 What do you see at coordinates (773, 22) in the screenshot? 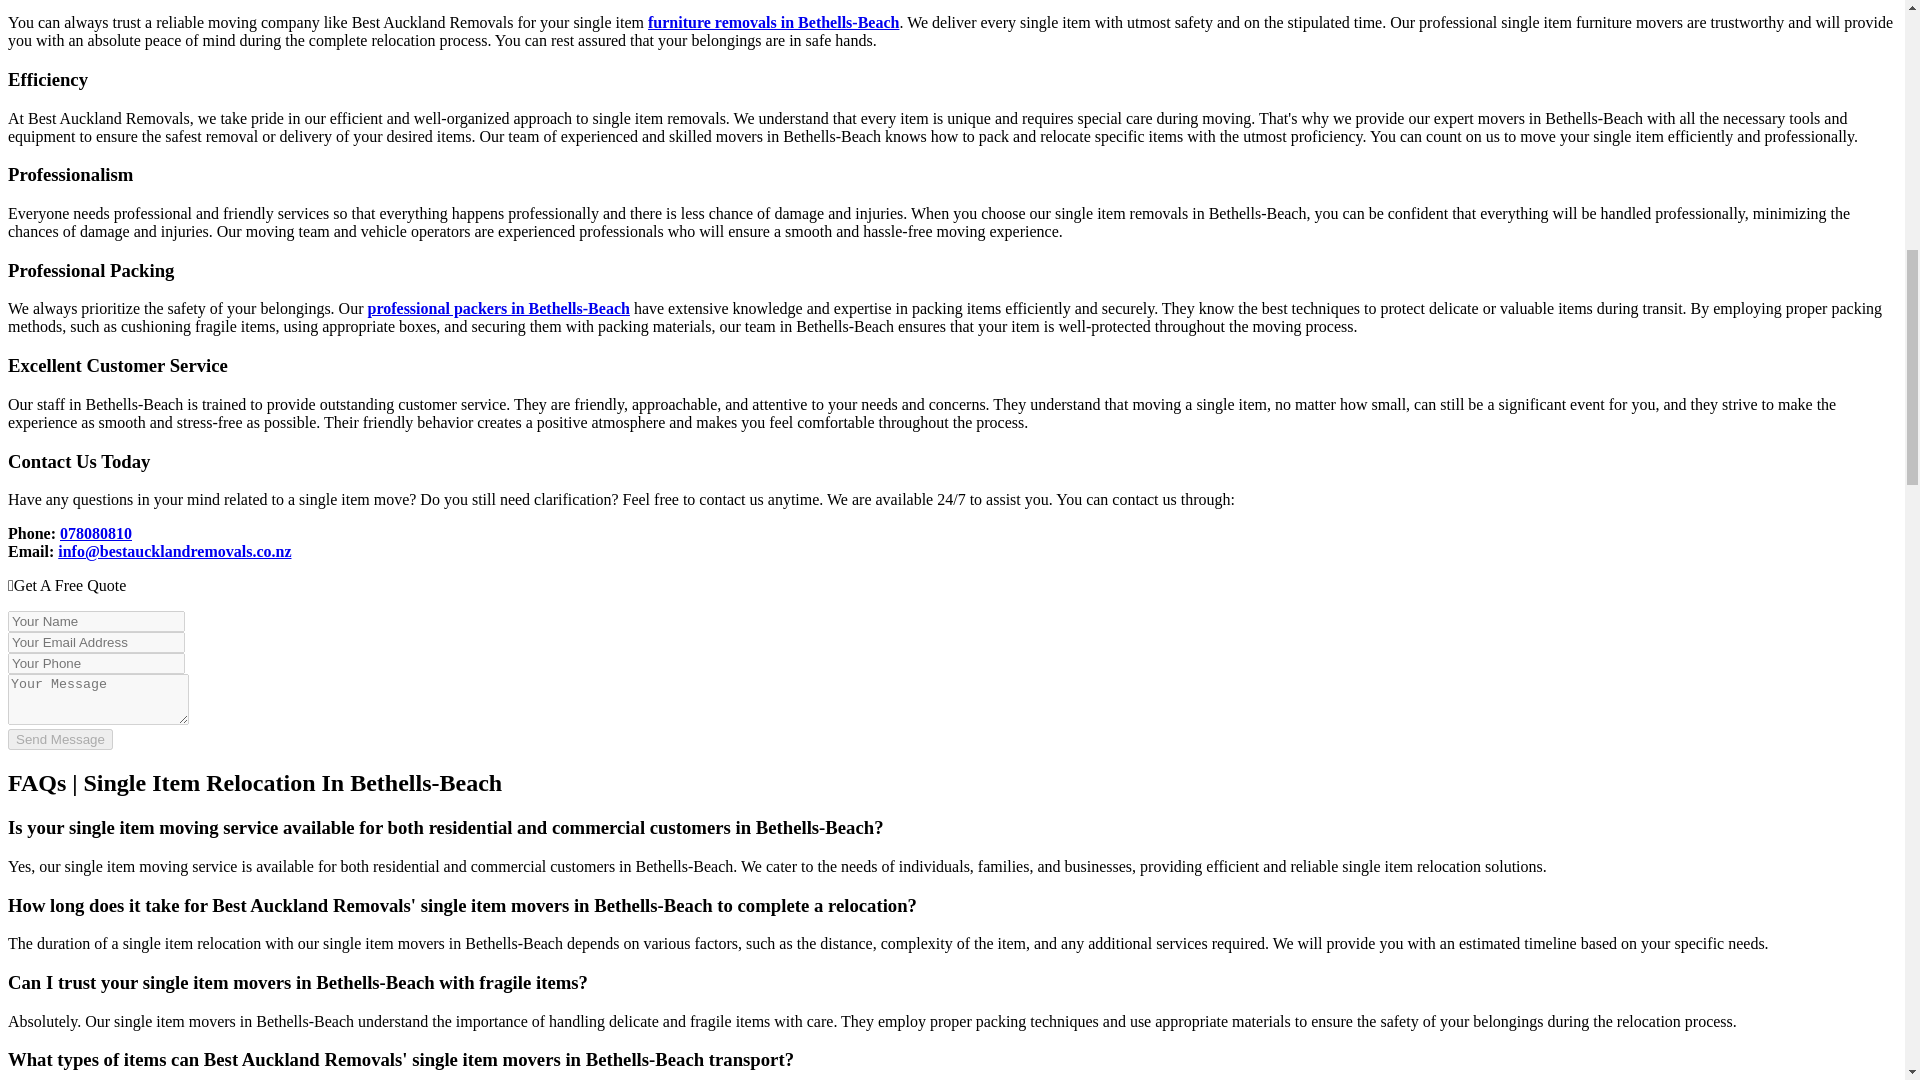
I see `furniture removals in Bethells-Beach` at bounding box center [773, 22].